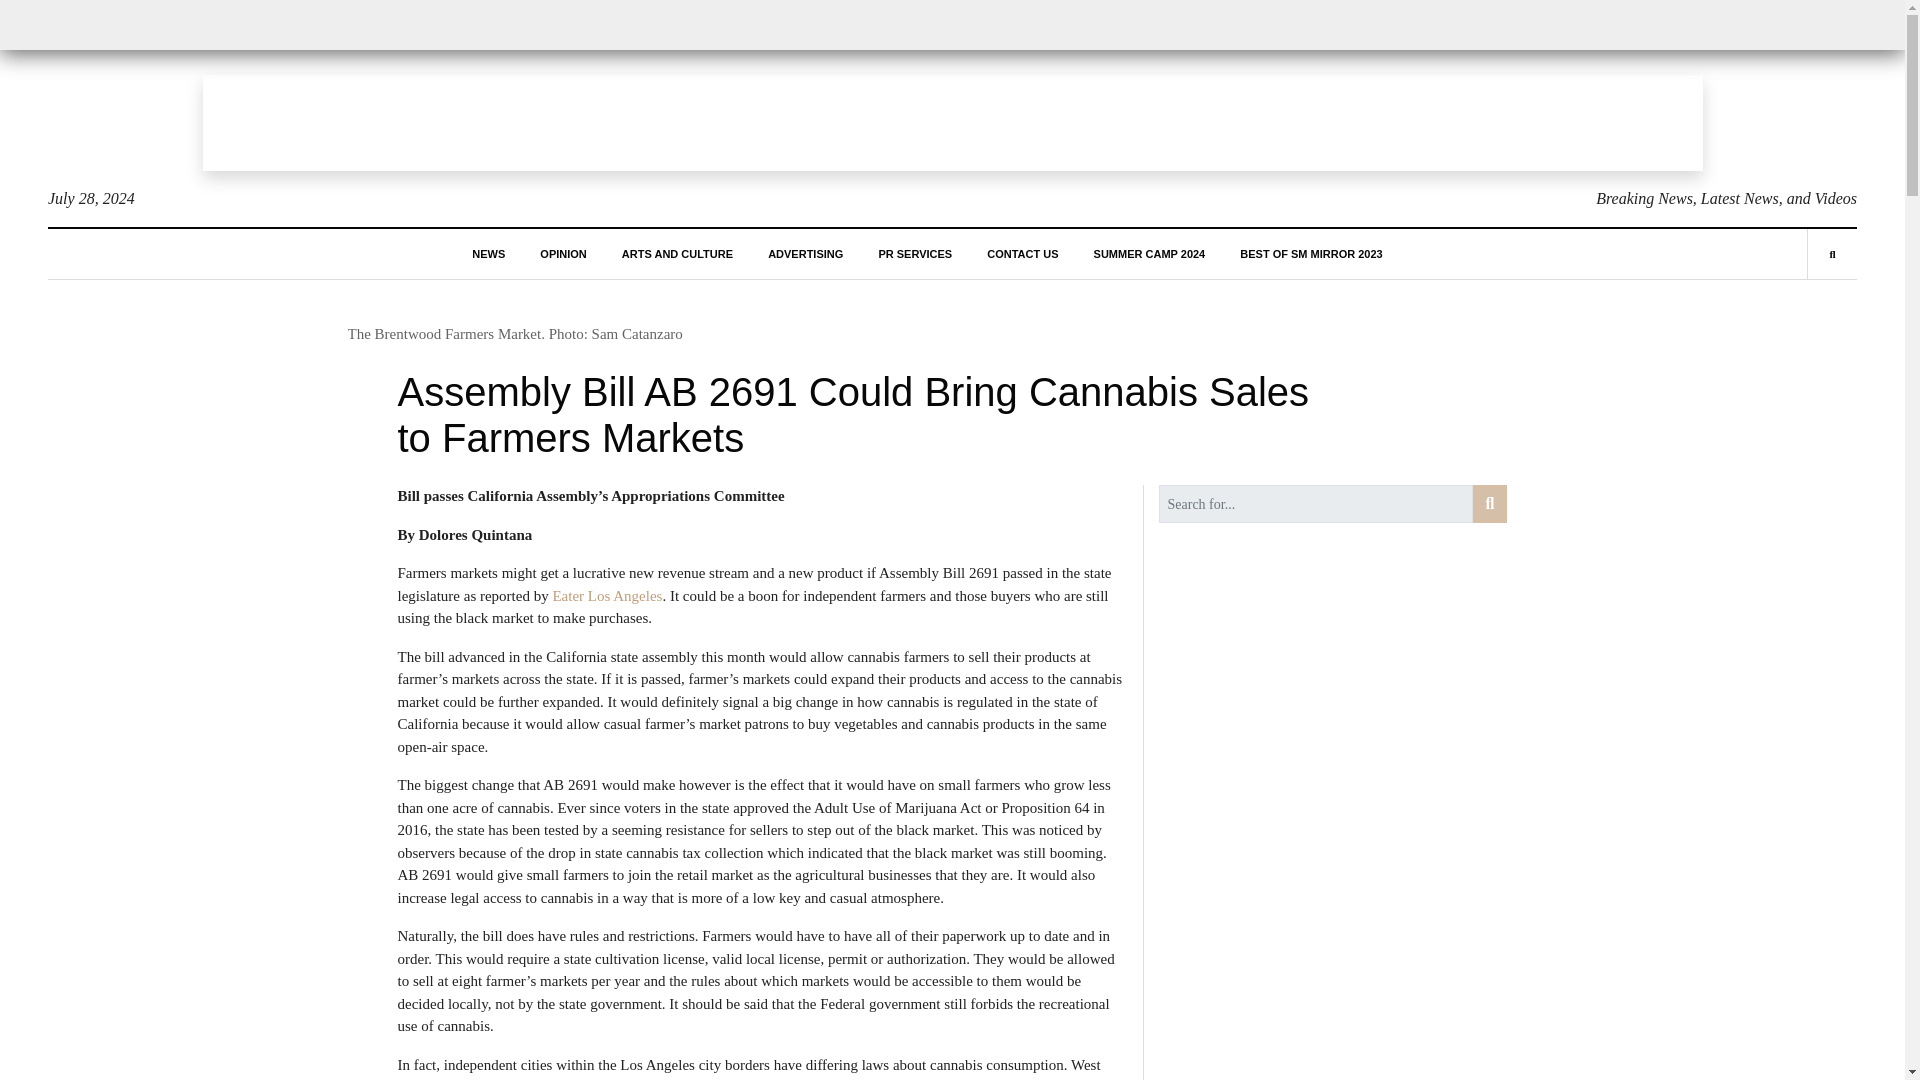 This screenshot has height=1080, width=1920. I want to click on PR SERVICES, so click(914, 253).